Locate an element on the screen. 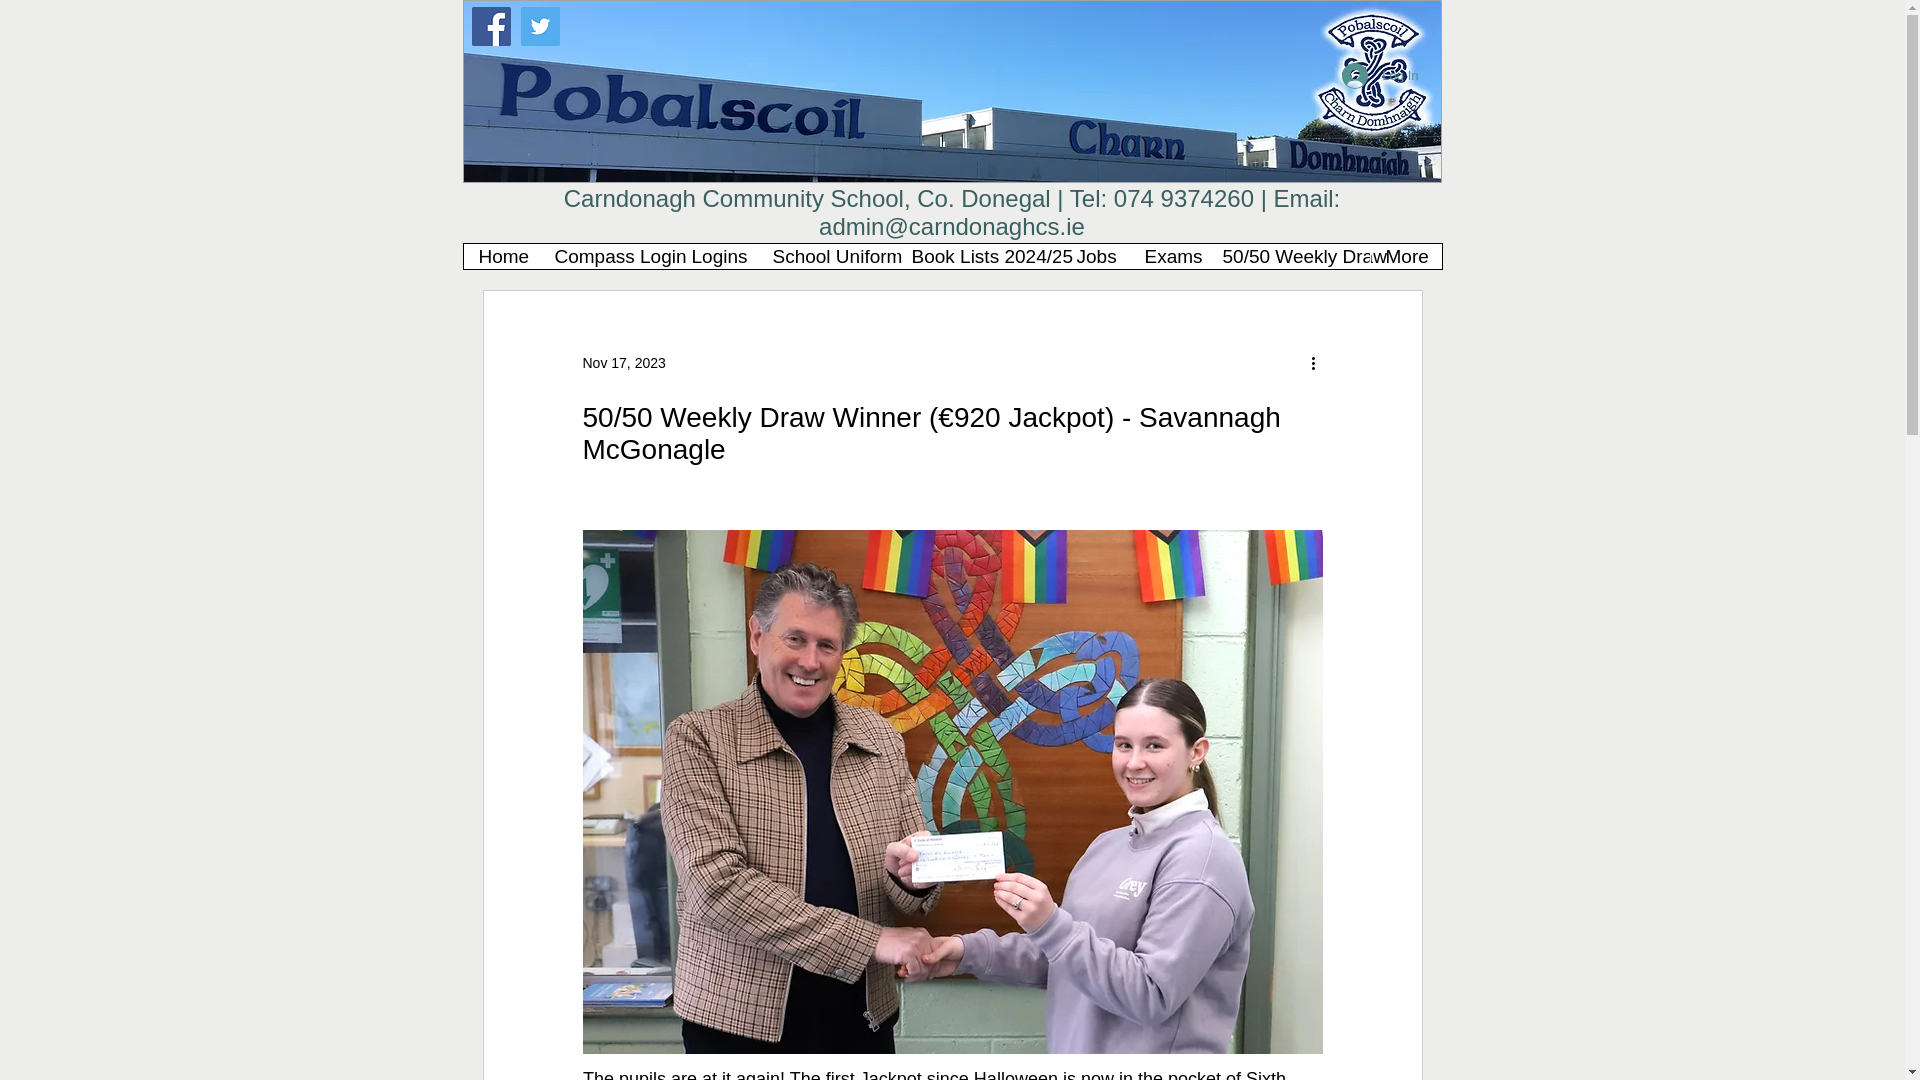  Home is located at coordinates (502, 256).